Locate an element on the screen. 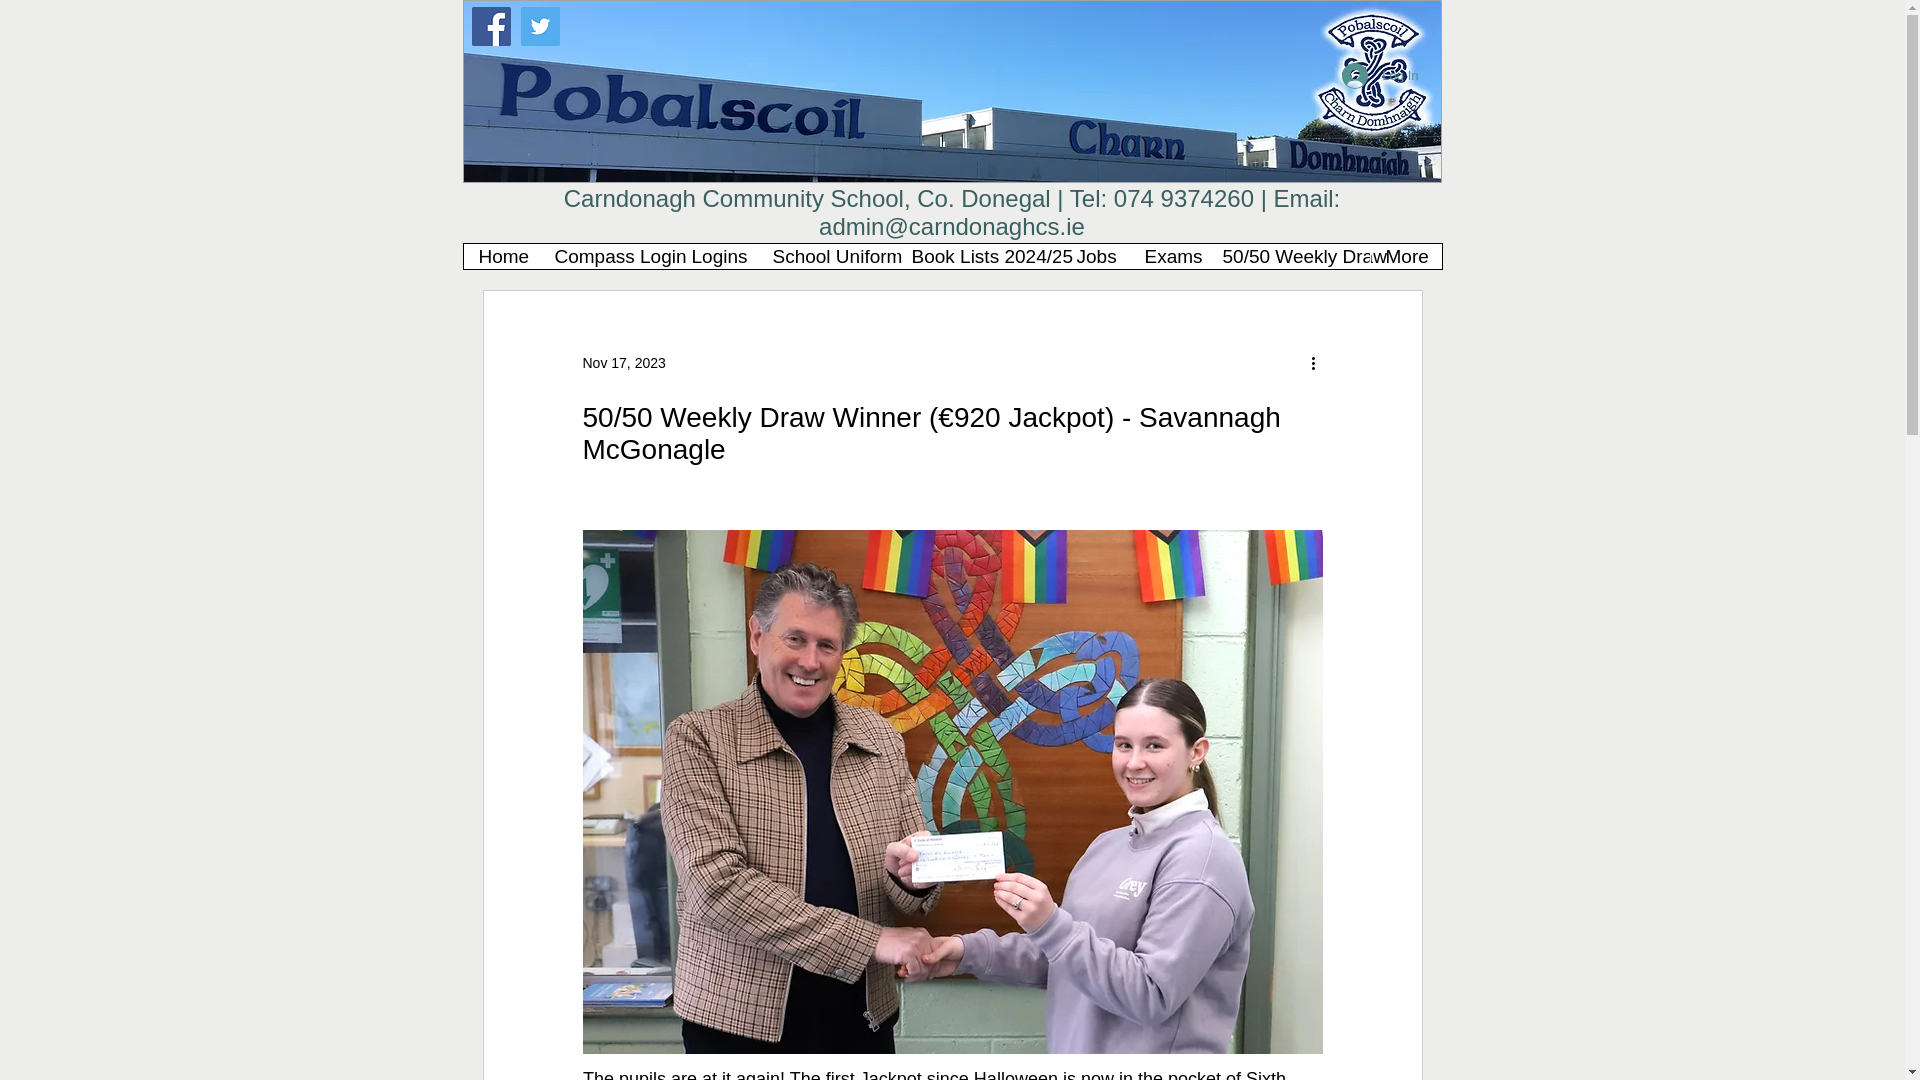  Home is located at coordinates (502, 256).